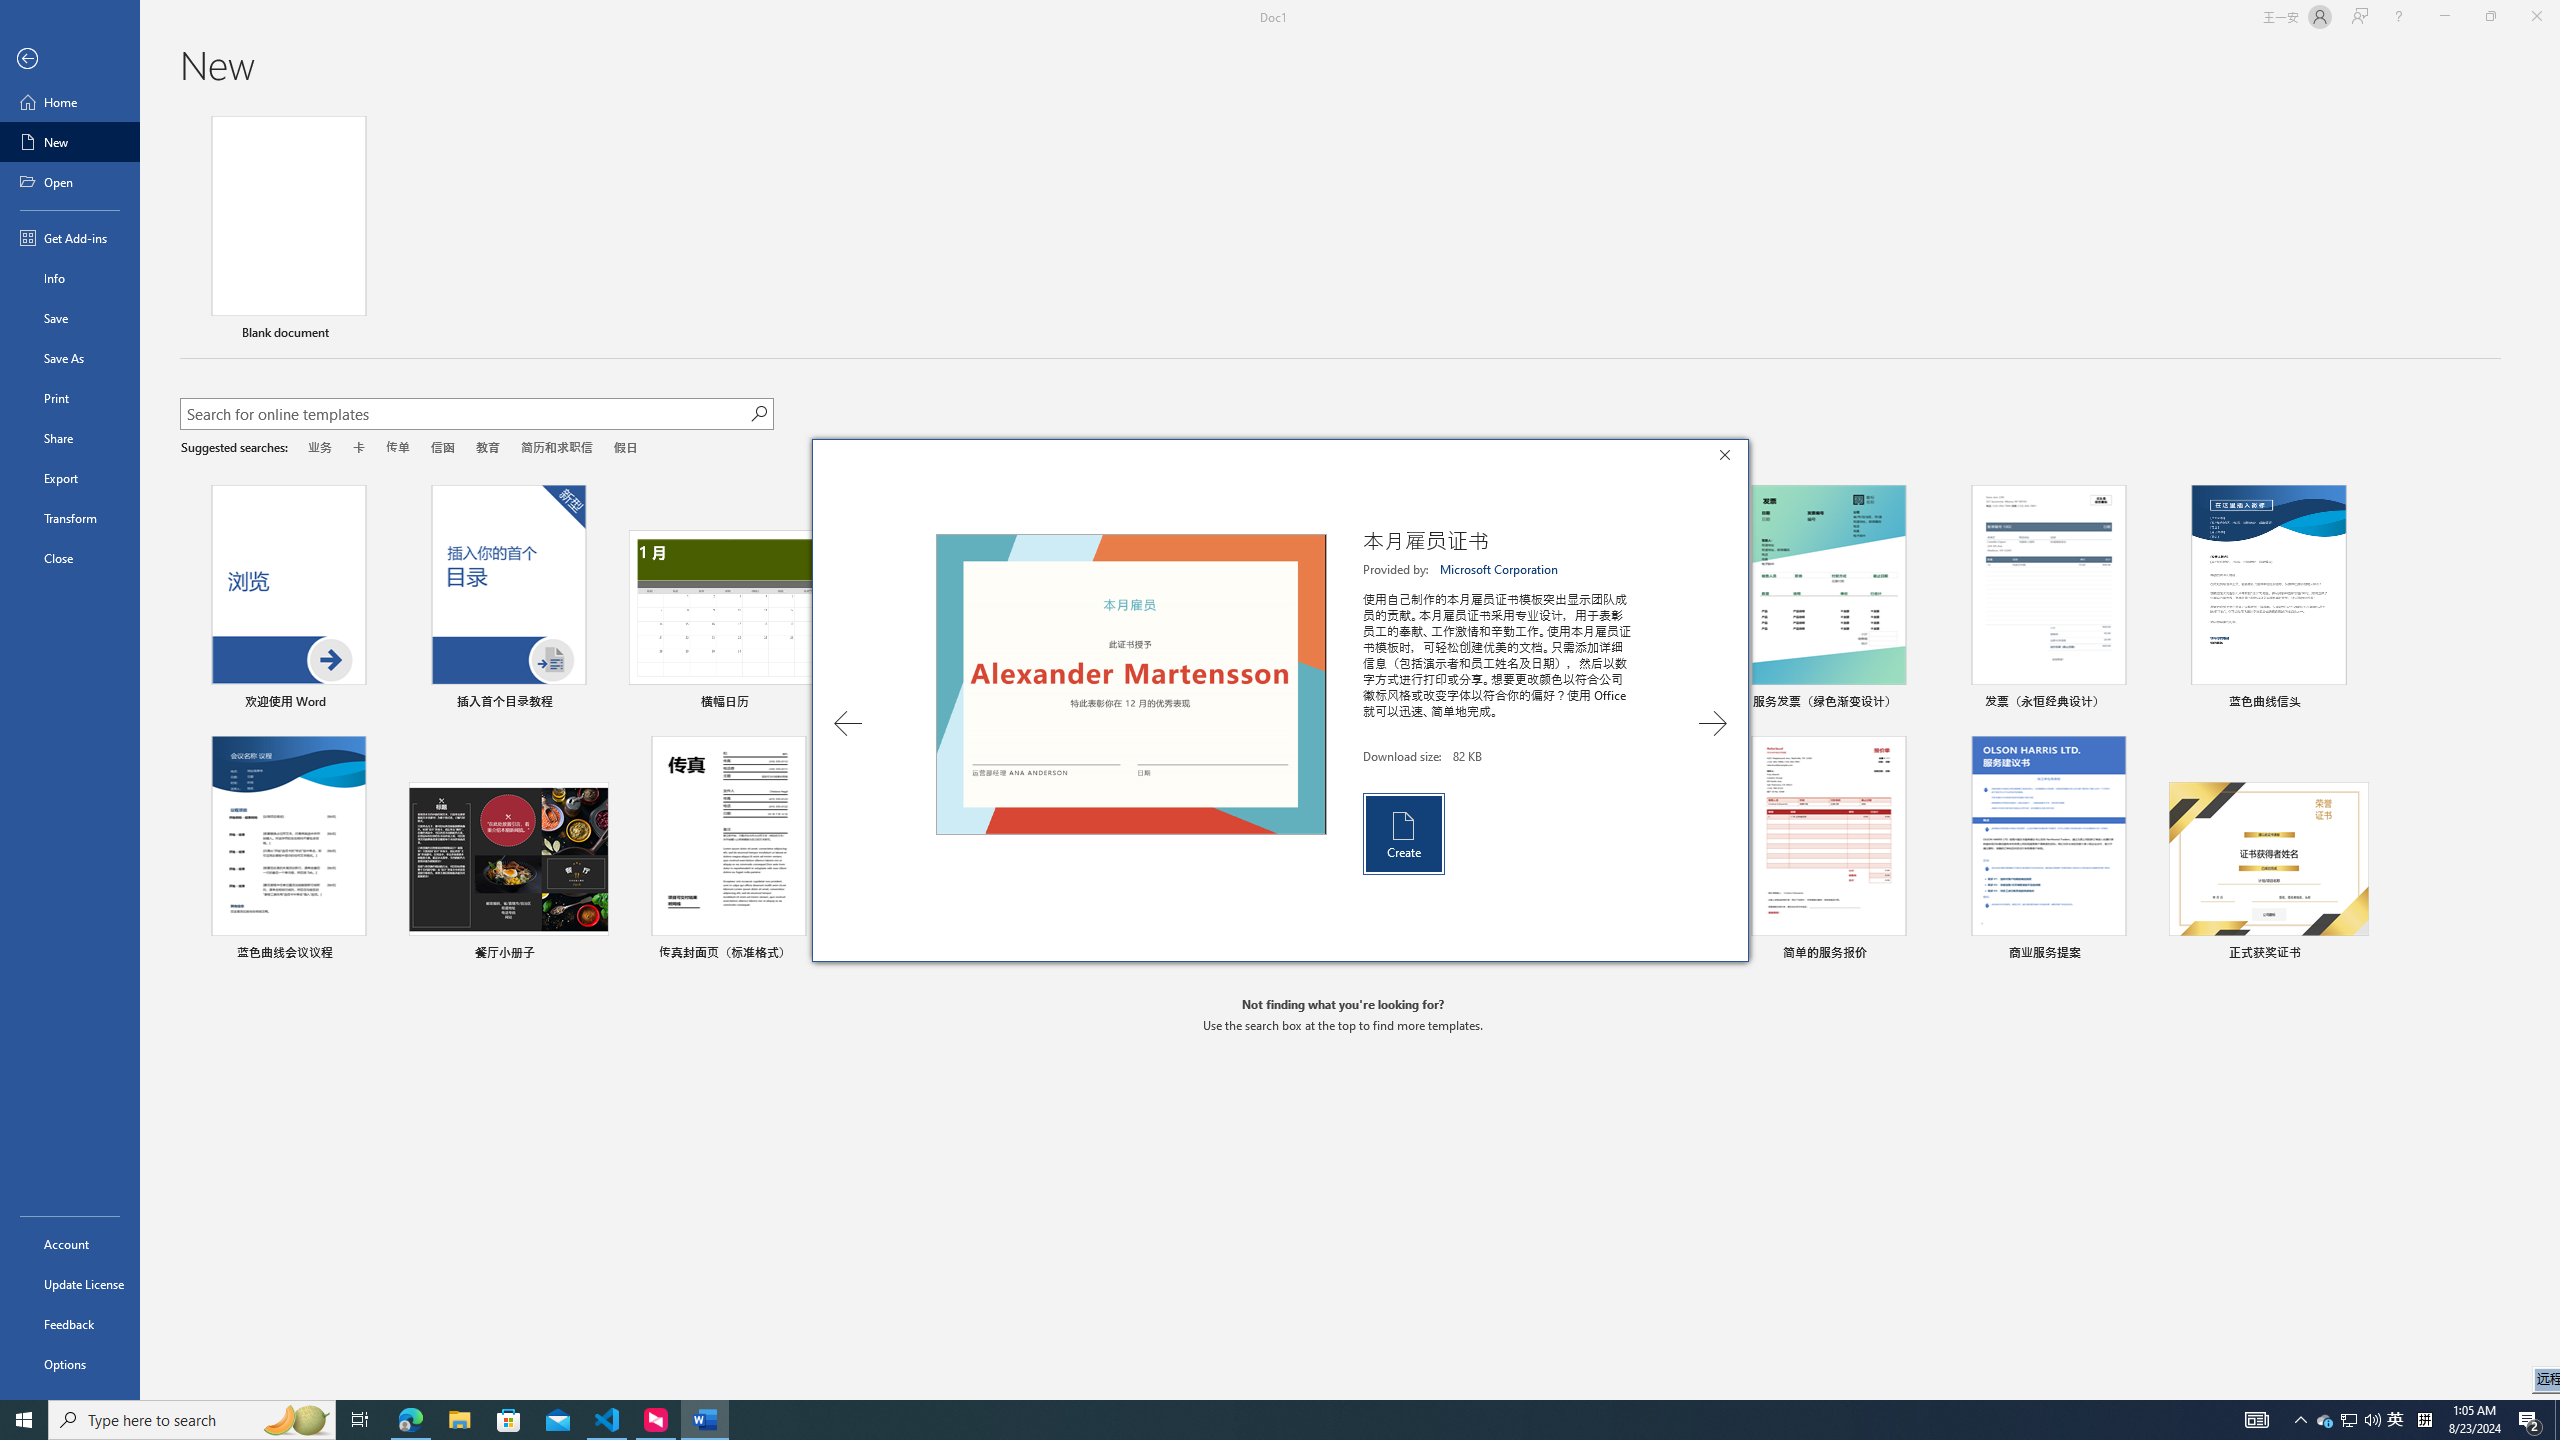 This screenshot has width=2560, height=1440. Describe the element at coordinates (70, 1324) in the screenshot. I see `Feedback` at that location.